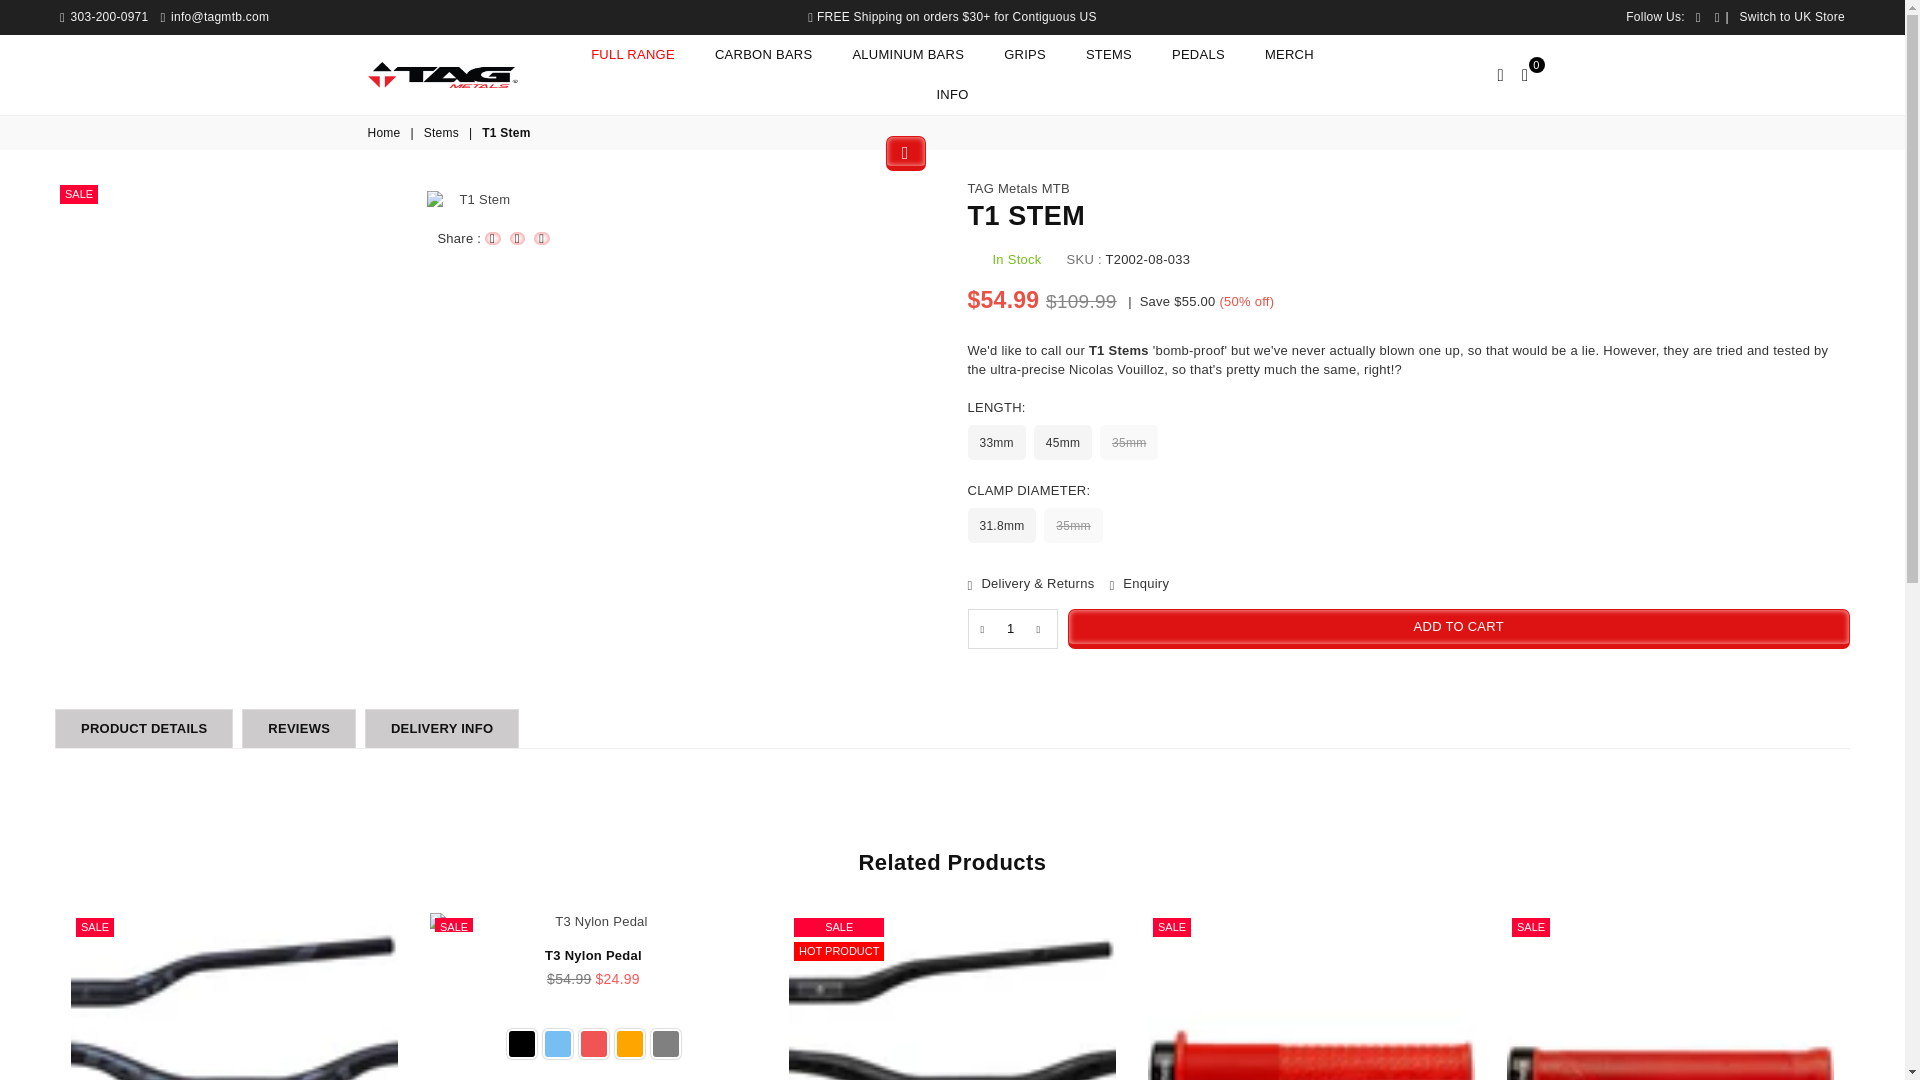 This screenshot has width=1920, height=1080. I want to click on Switch to UK Store, so click(1792, 16).